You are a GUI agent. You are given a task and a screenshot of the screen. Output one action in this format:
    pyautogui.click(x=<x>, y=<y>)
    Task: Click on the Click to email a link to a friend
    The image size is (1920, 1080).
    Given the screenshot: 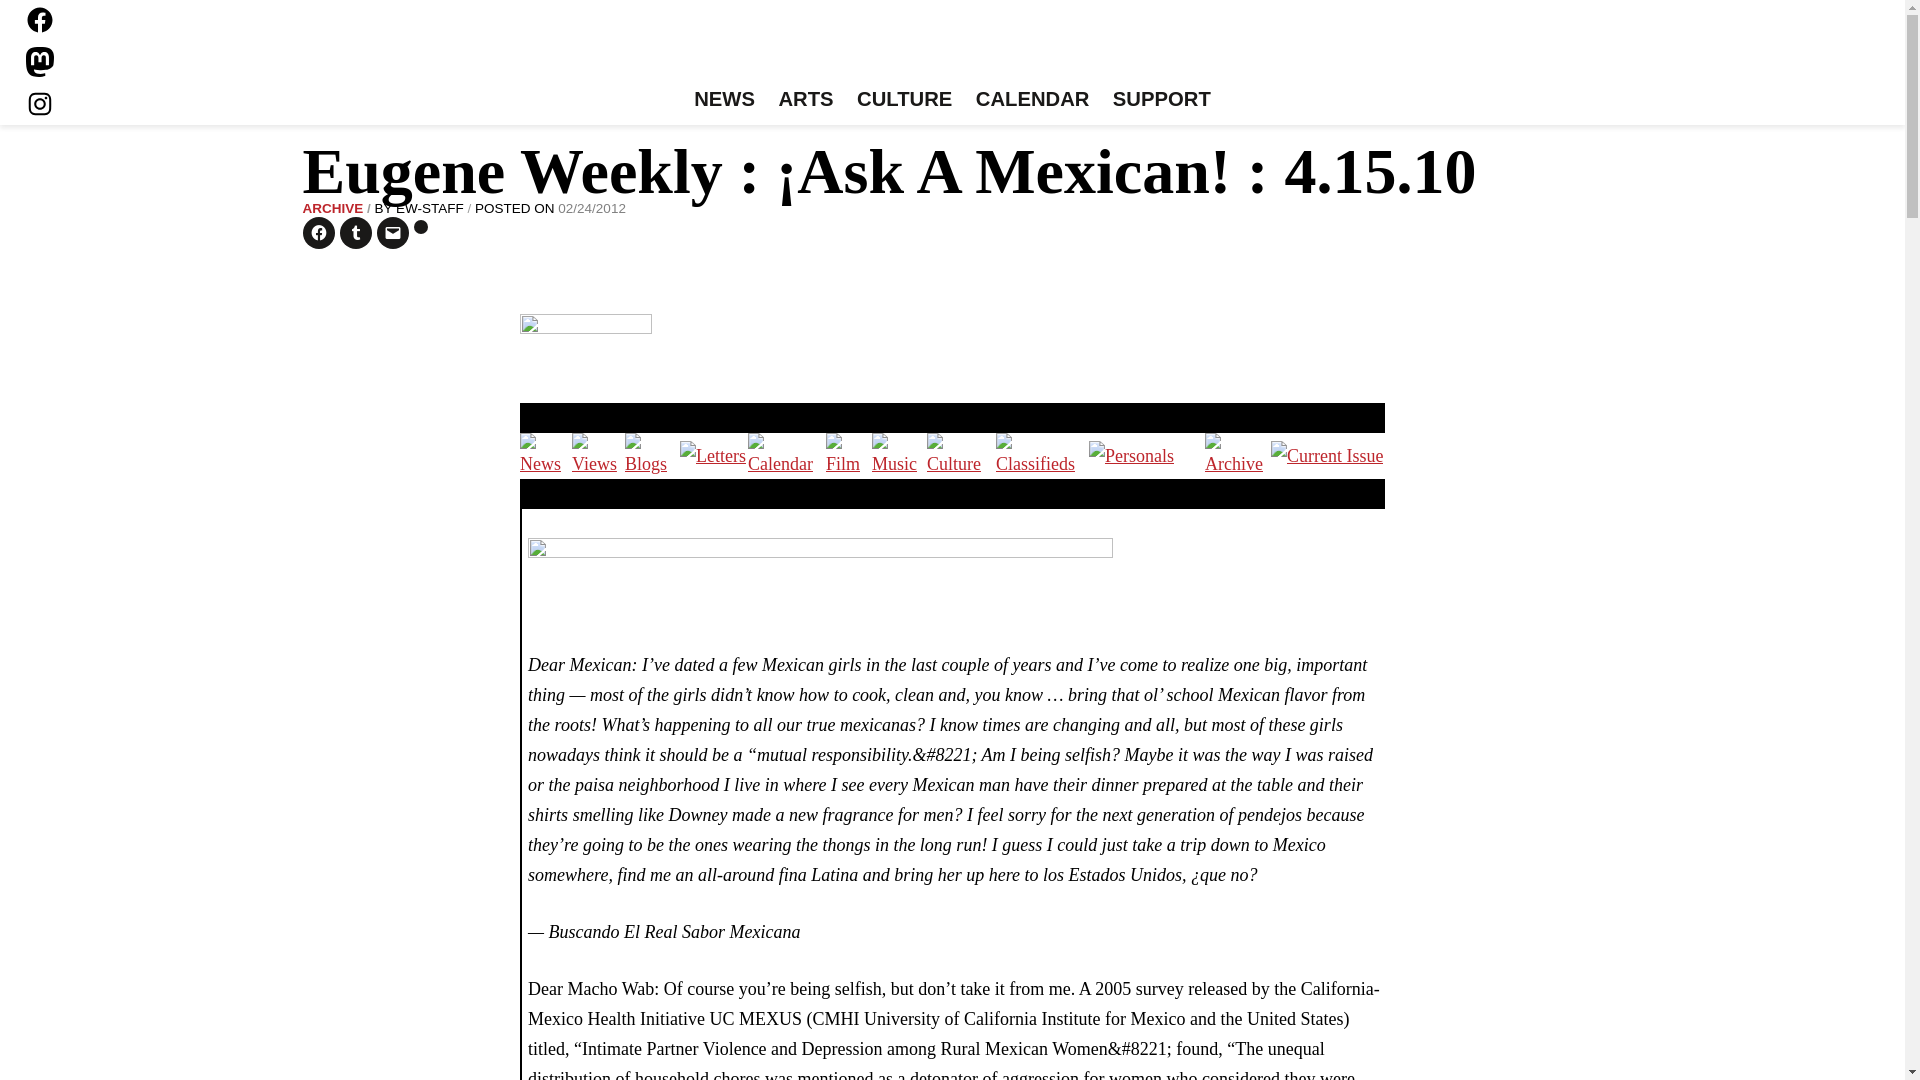 What is the action you would take?
    pyautogui.click(x=392, y=233)
    